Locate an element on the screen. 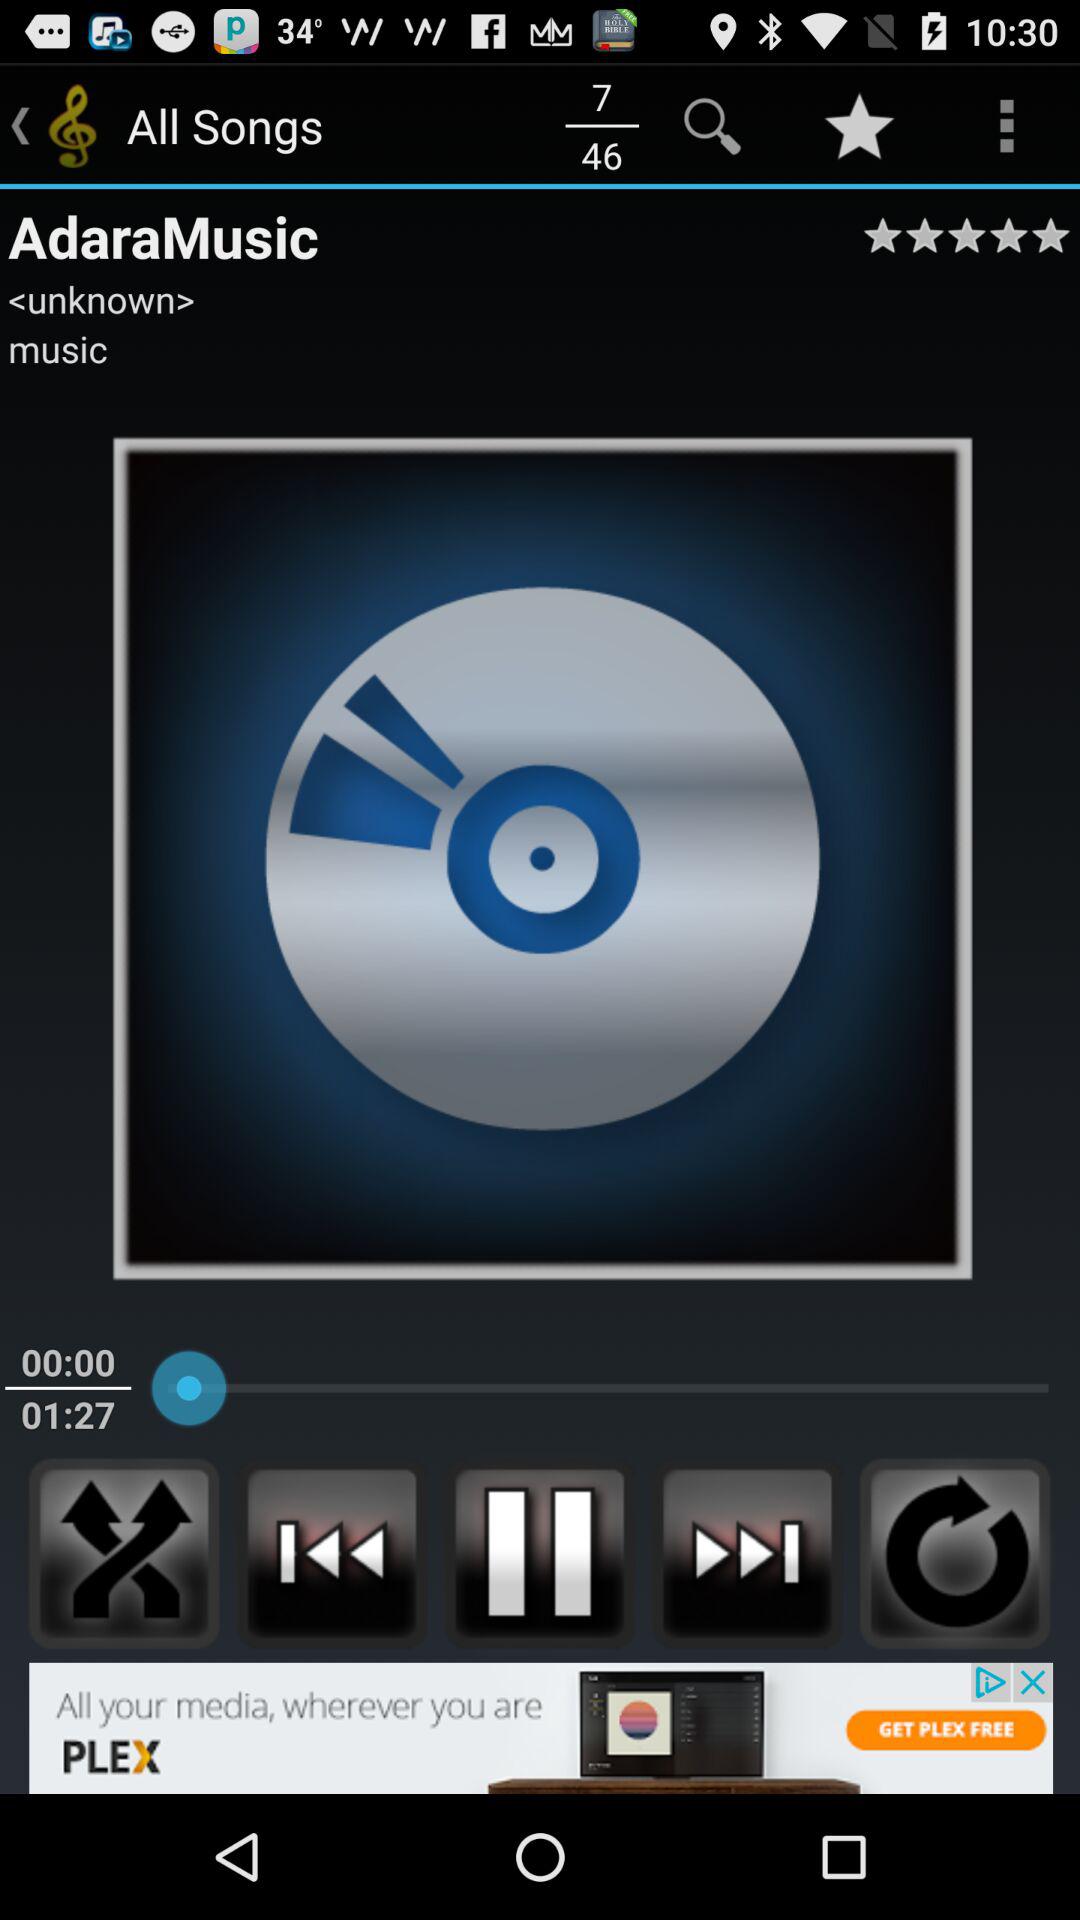 The height and width of the screenshot is (1920, 1080). click on symbol beside to search symbol is located at coordinates (860, 126).